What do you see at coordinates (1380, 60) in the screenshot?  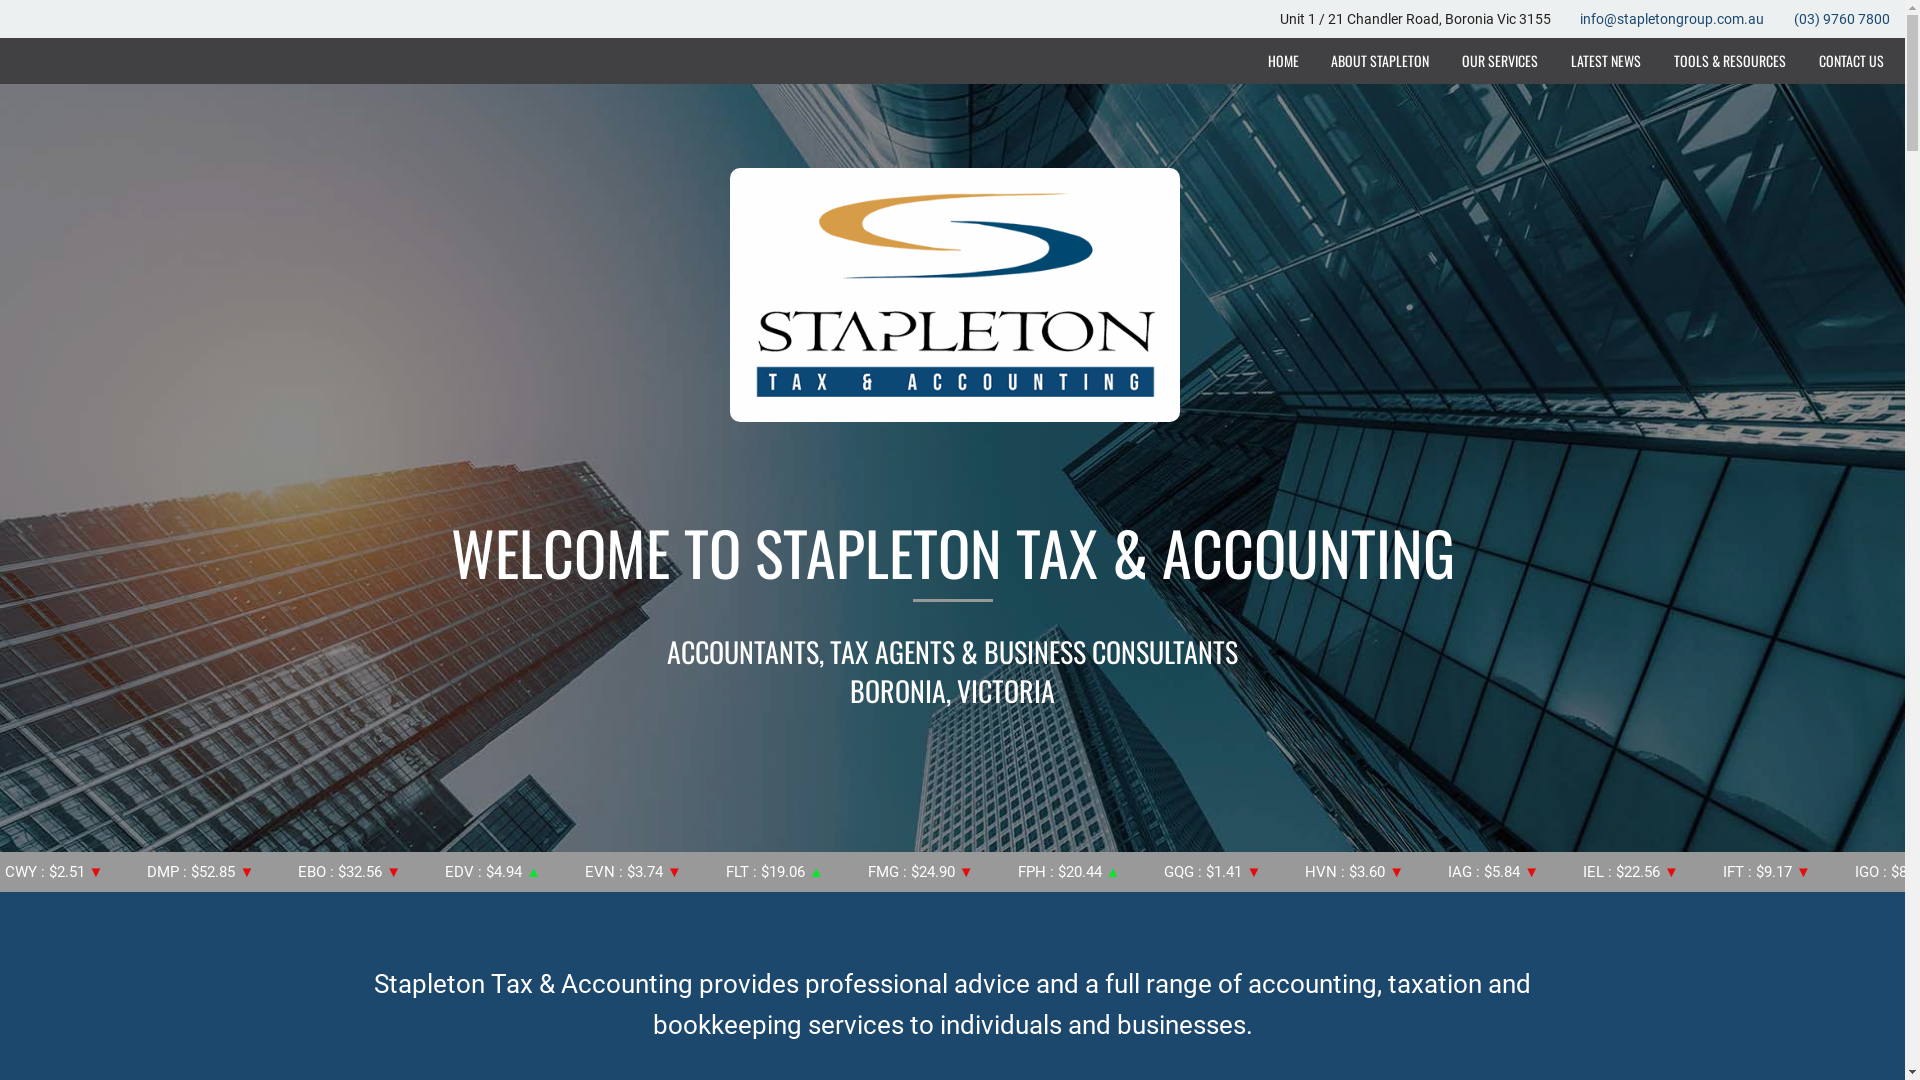 I see `ABOUT STAPLETON` at bounding box center [1380, 60].